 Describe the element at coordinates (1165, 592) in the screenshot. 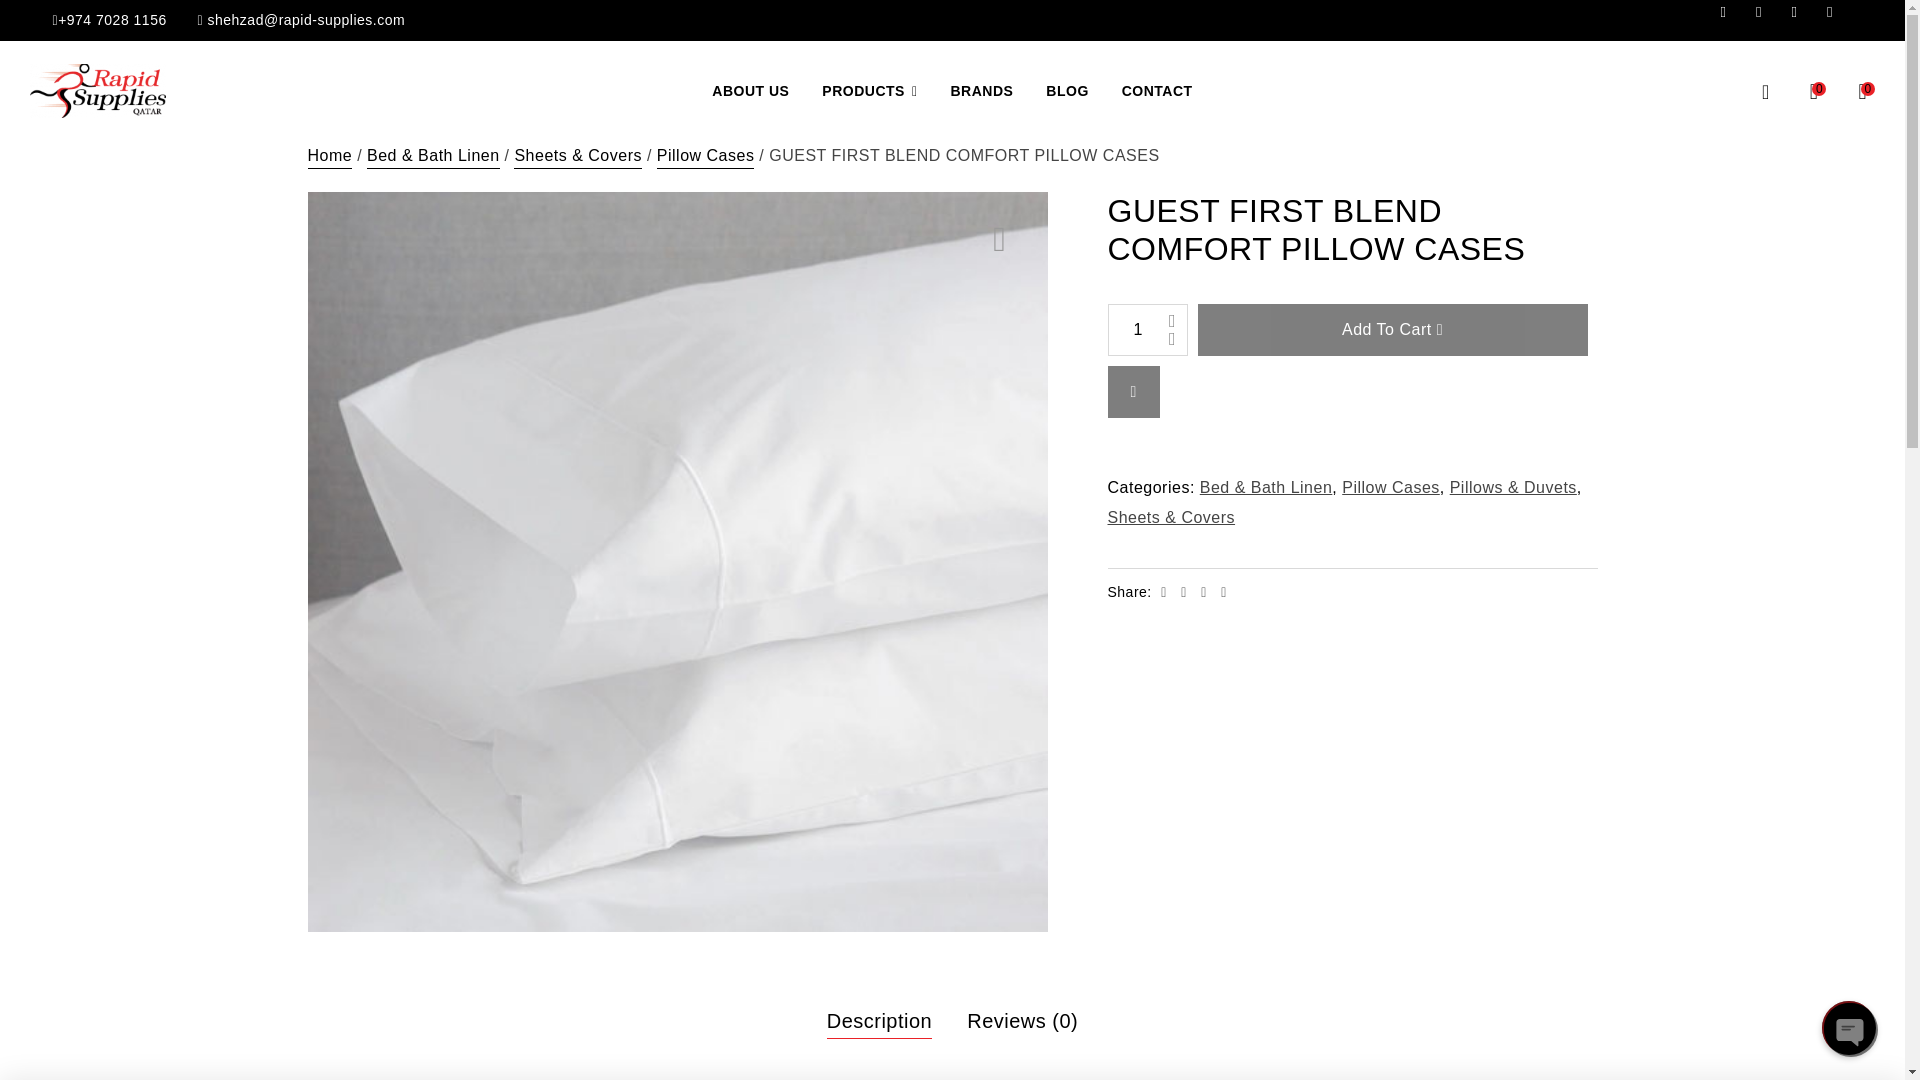

I see `Share on facebook` at that location.